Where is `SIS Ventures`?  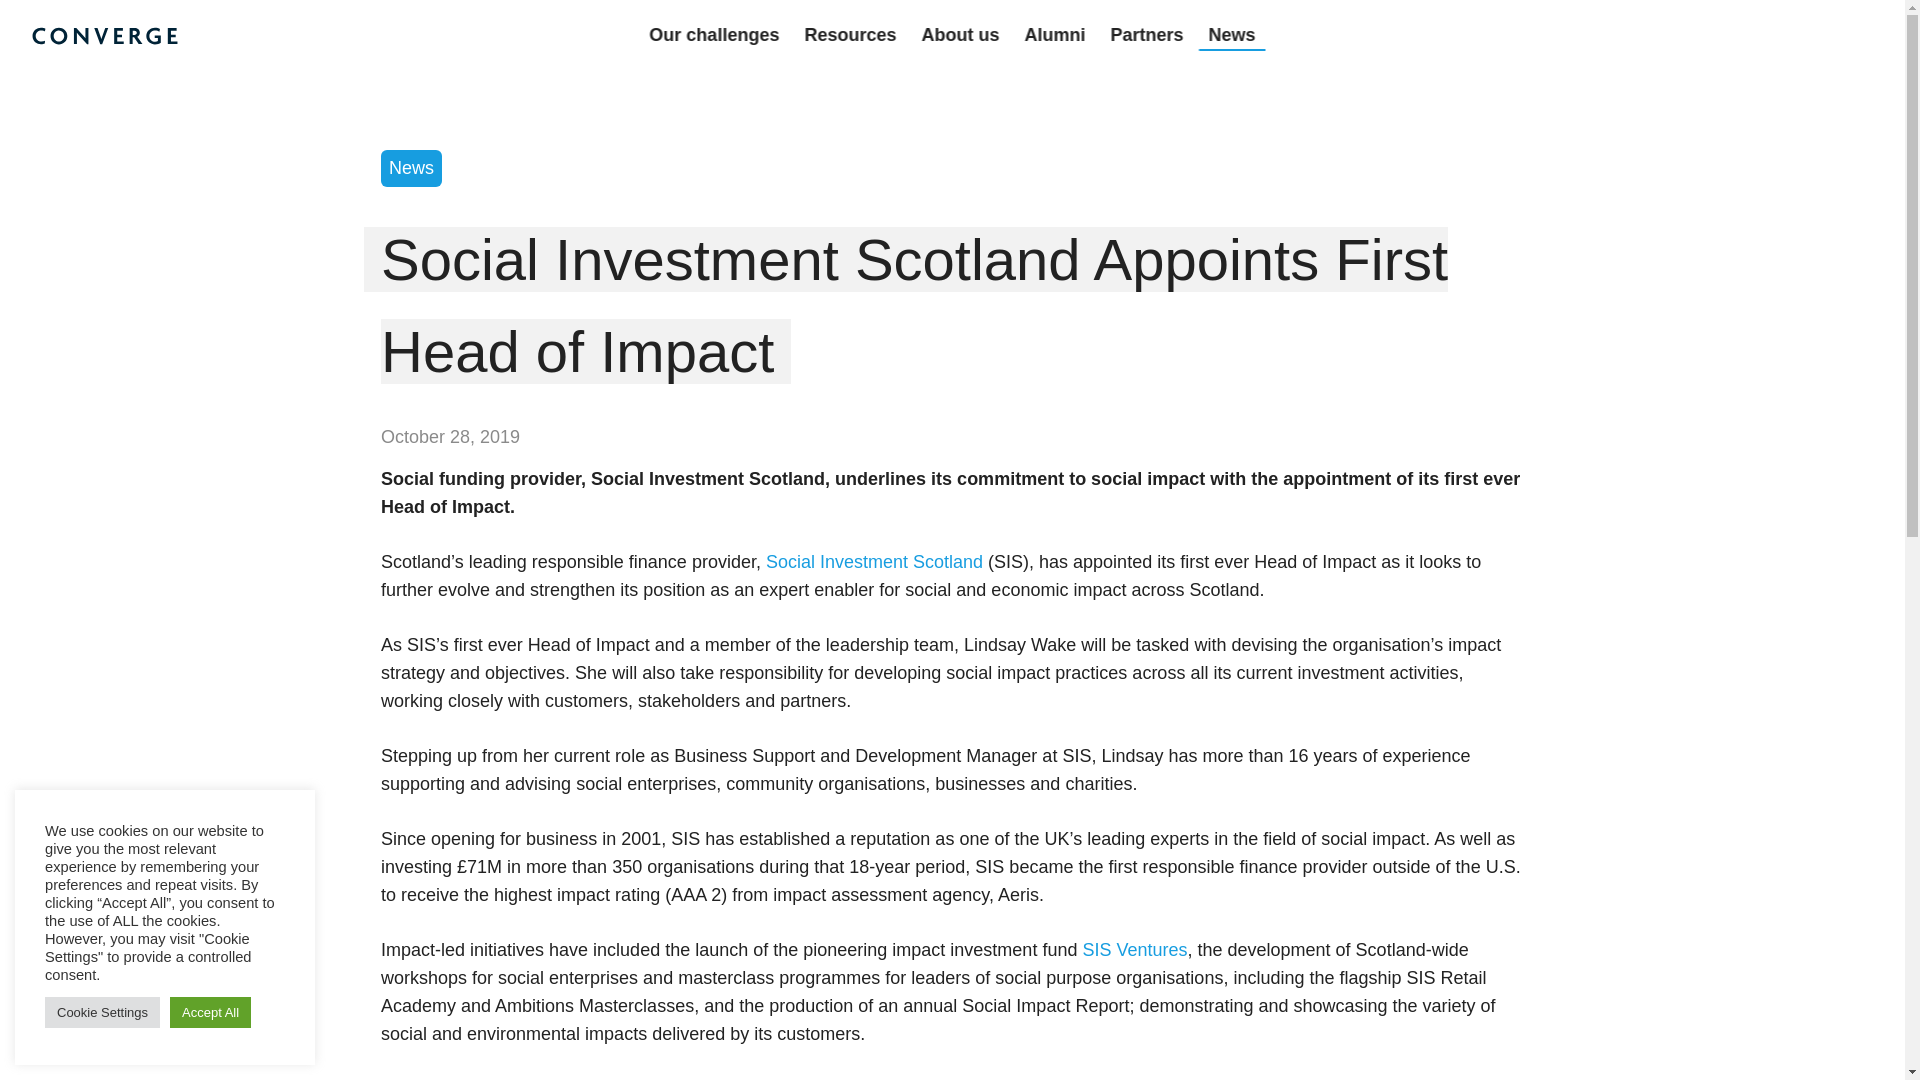
SIS Ventures is located at coordinates (1134, 950).